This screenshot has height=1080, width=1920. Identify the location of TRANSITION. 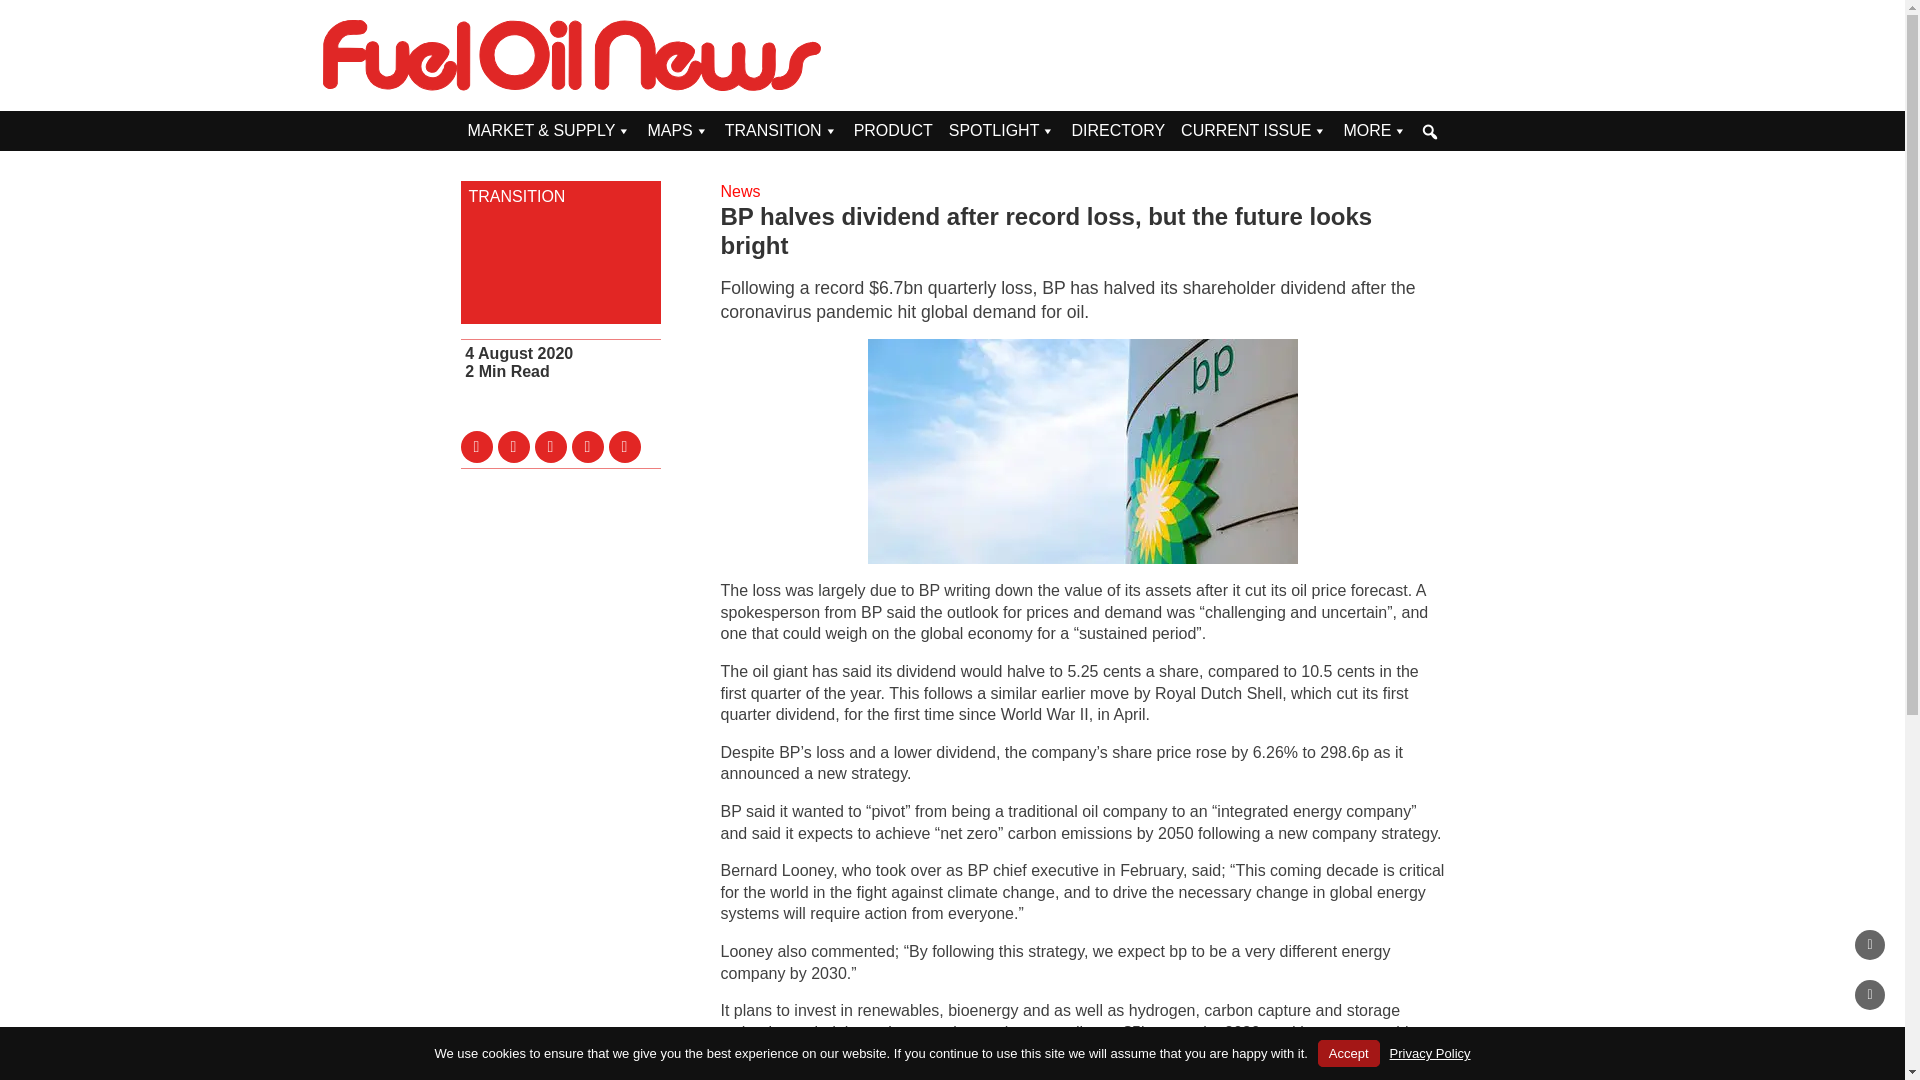
(560, 196).